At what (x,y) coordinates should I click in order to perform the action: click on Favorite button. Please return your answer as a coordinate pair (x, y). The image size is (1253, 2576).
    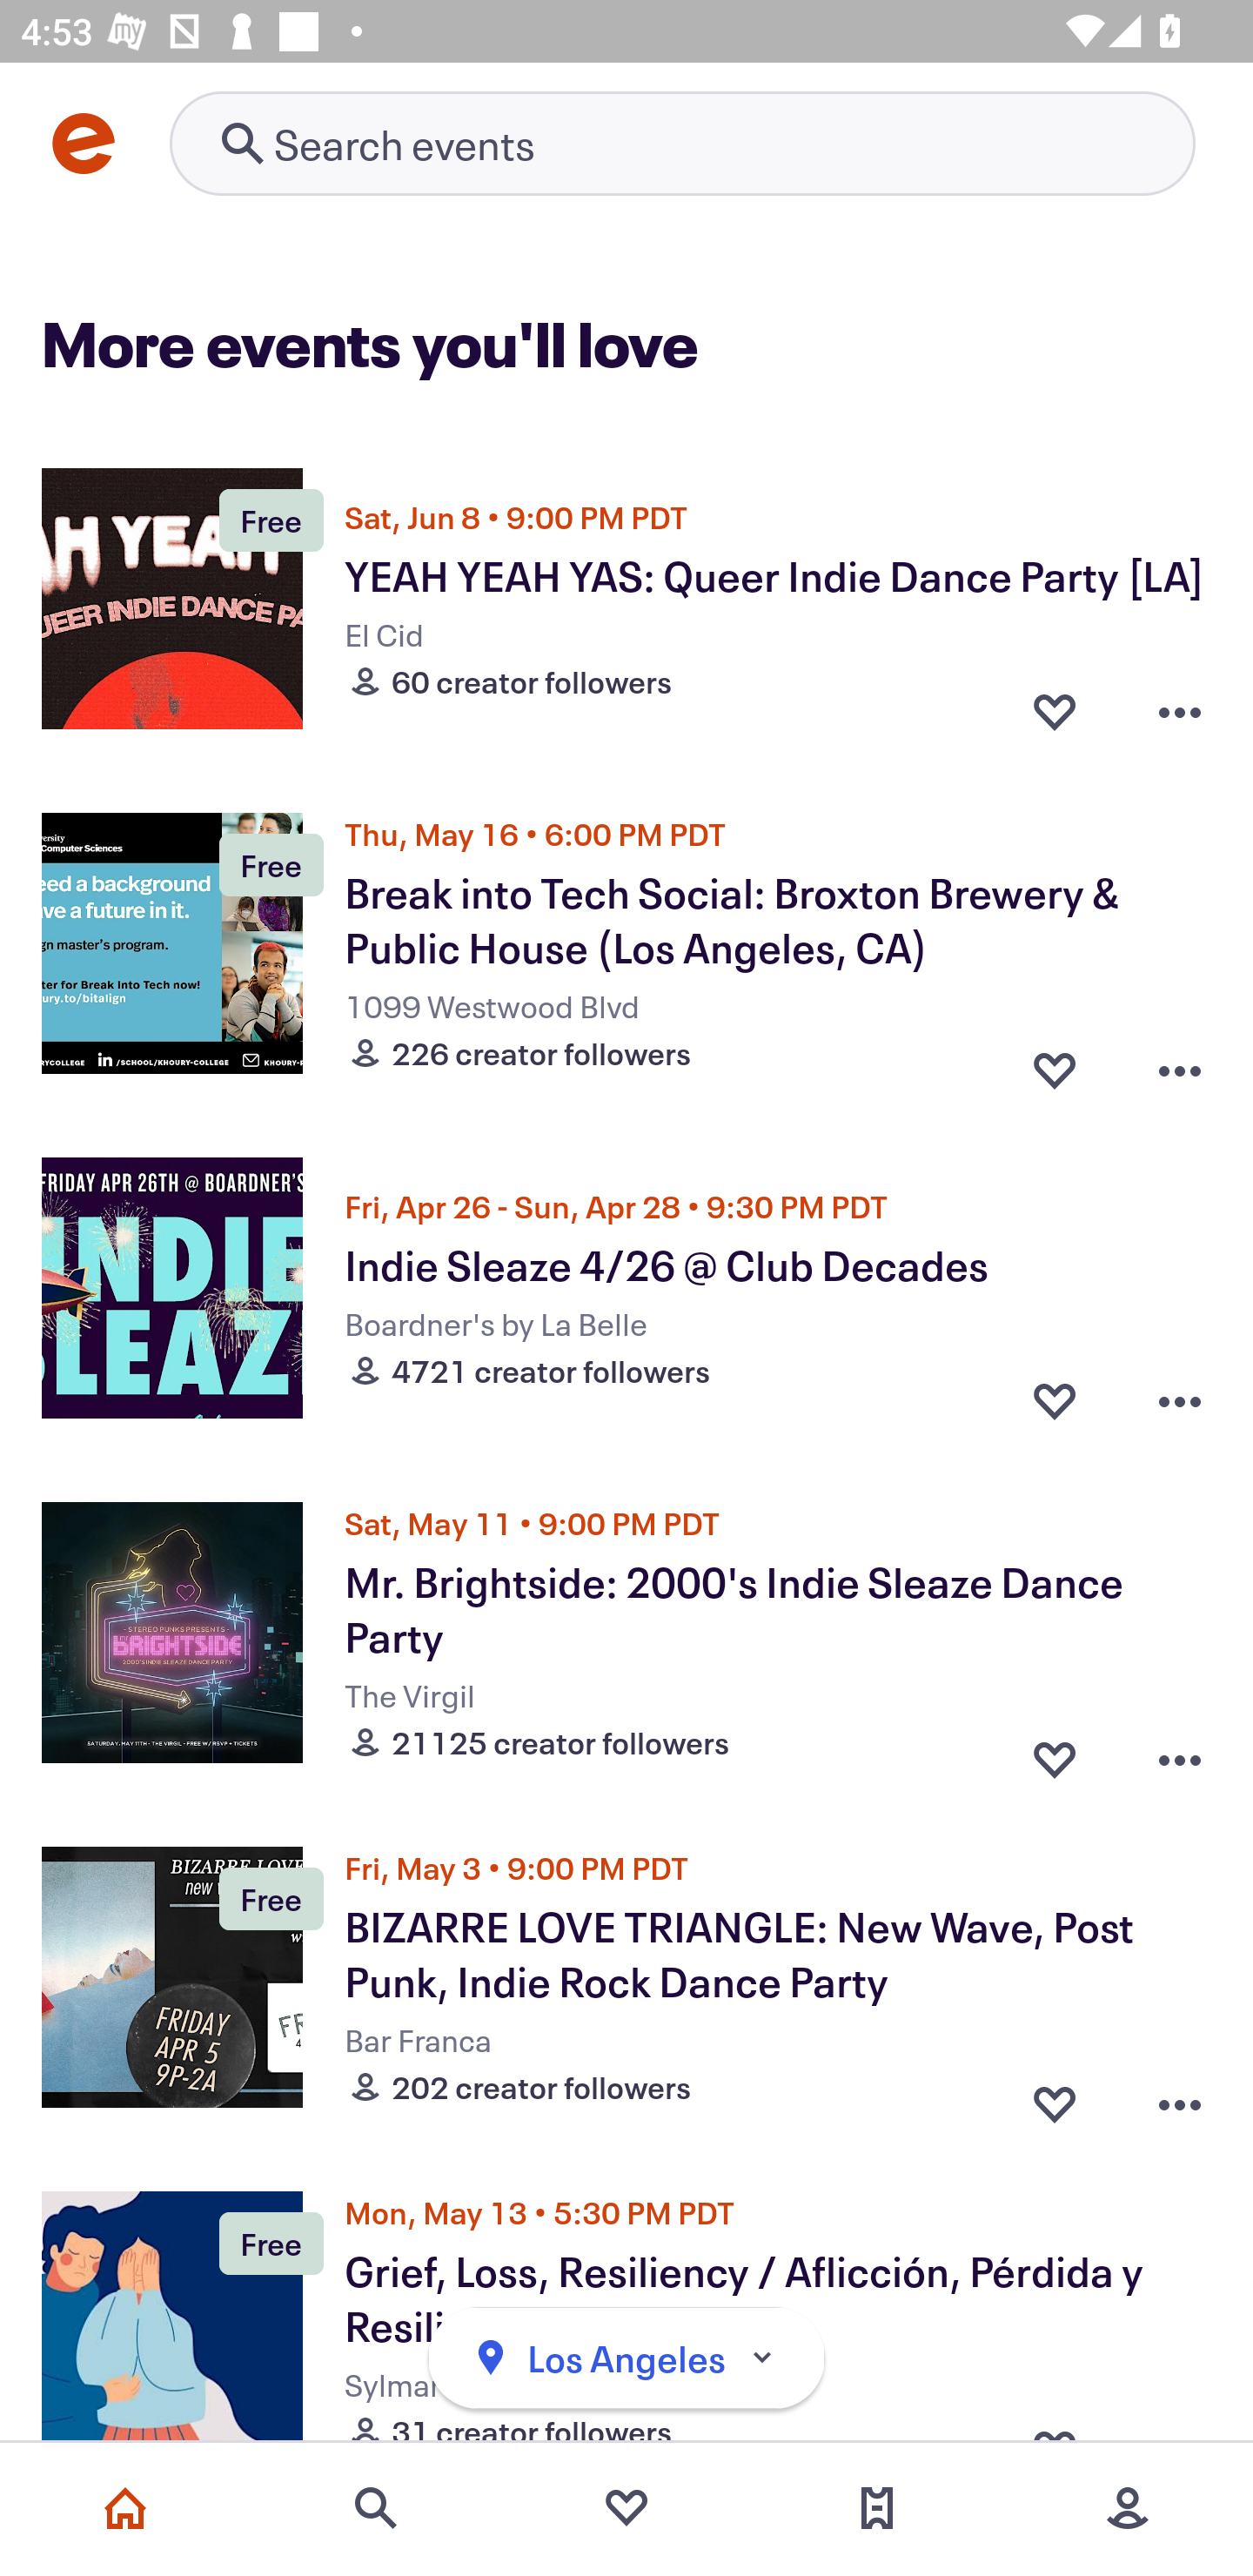
    Looking at the image, I should click on (1055, 1062).